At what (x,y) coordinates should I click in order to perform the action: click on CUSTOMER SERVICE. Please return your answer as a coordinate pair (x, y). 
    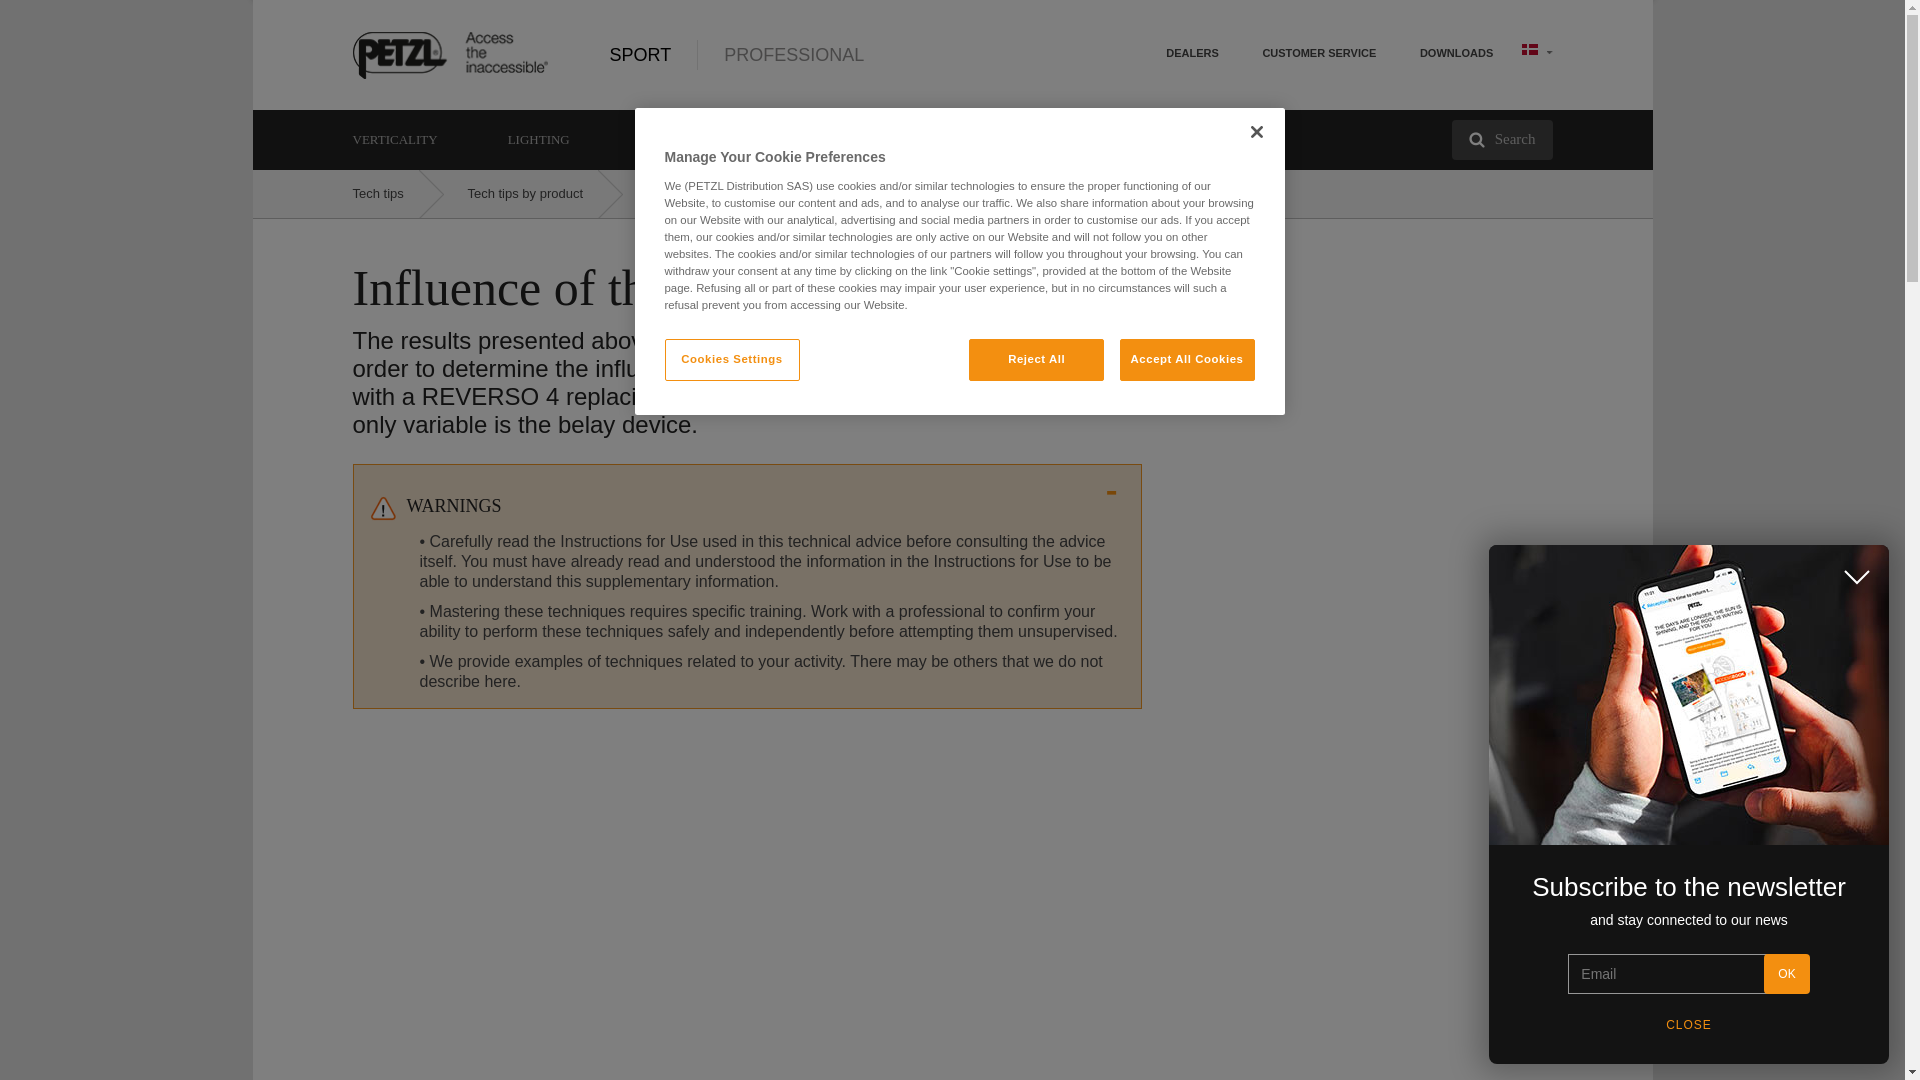
    Looking at the image, I should click on (1318, 52).